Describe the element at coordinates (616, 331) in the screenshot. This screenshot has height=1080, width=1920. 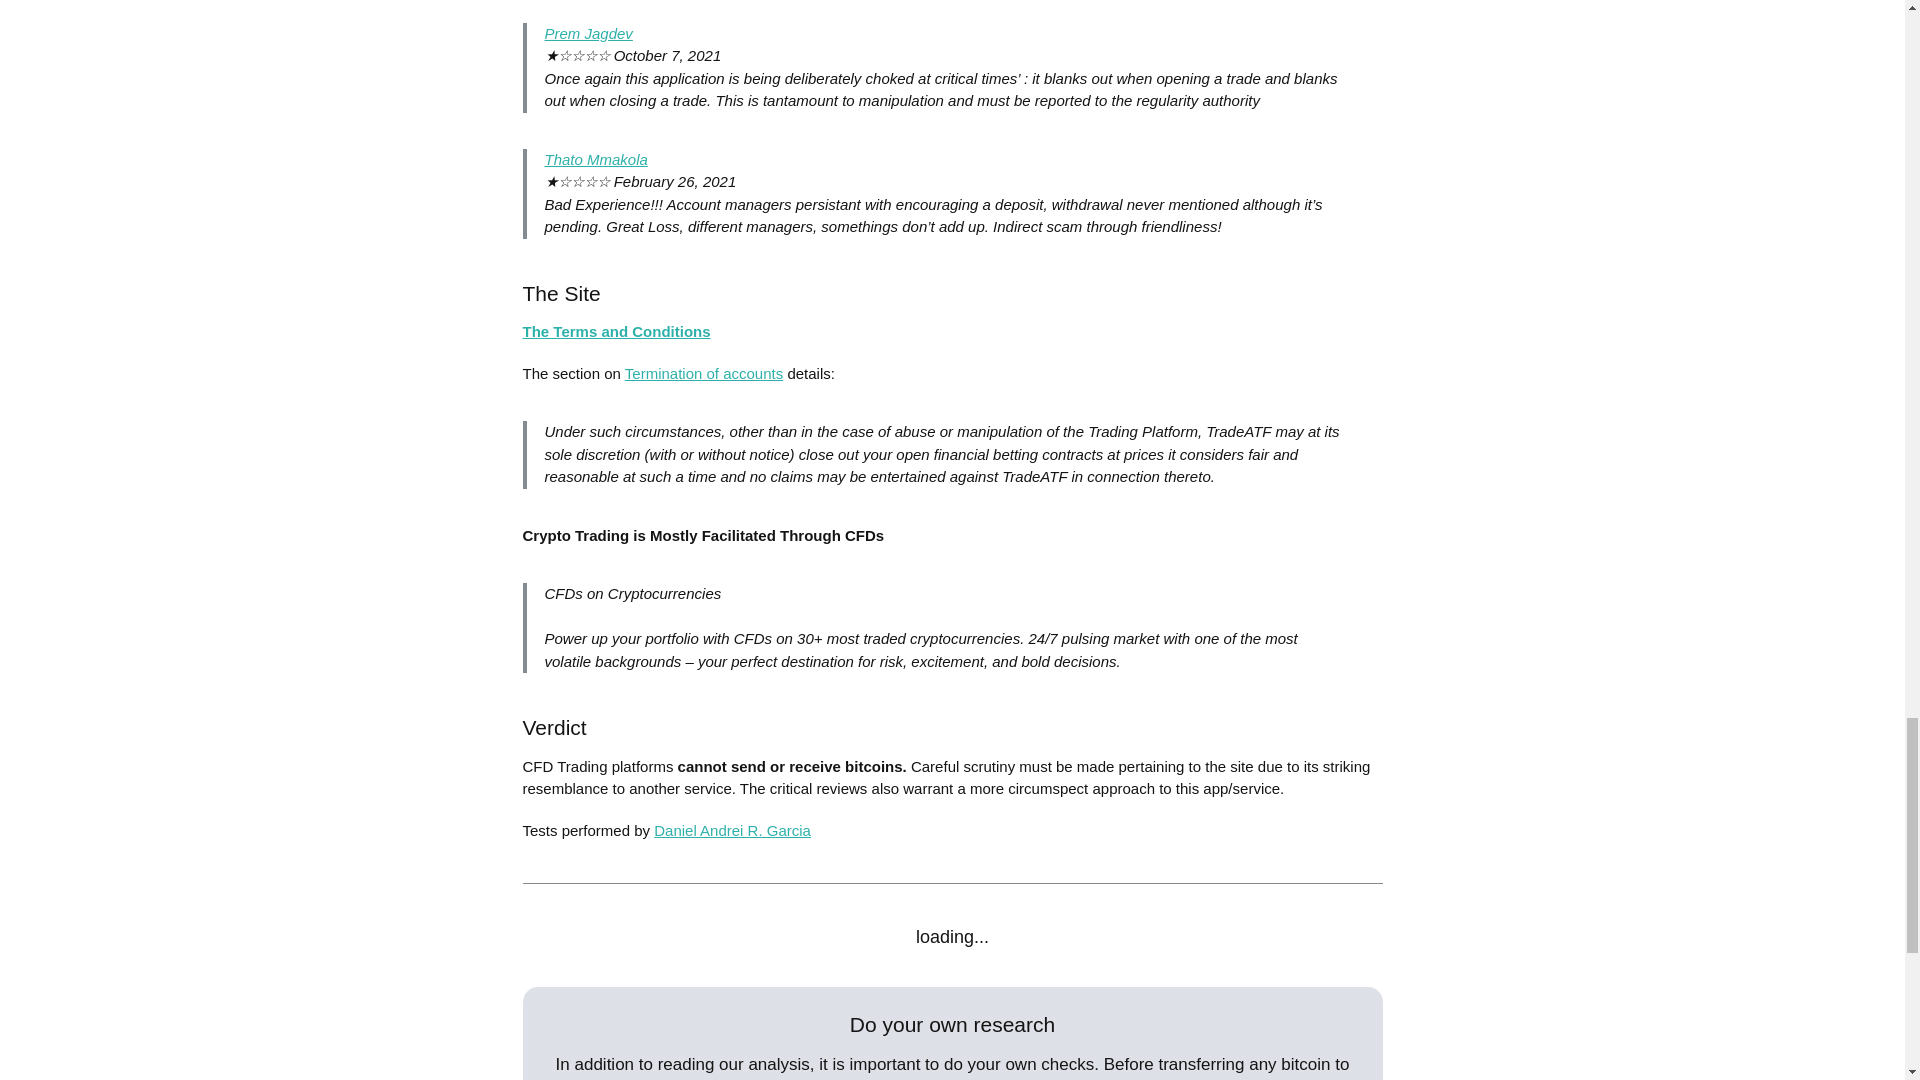
I see `The Terms and Conditions` at that location.